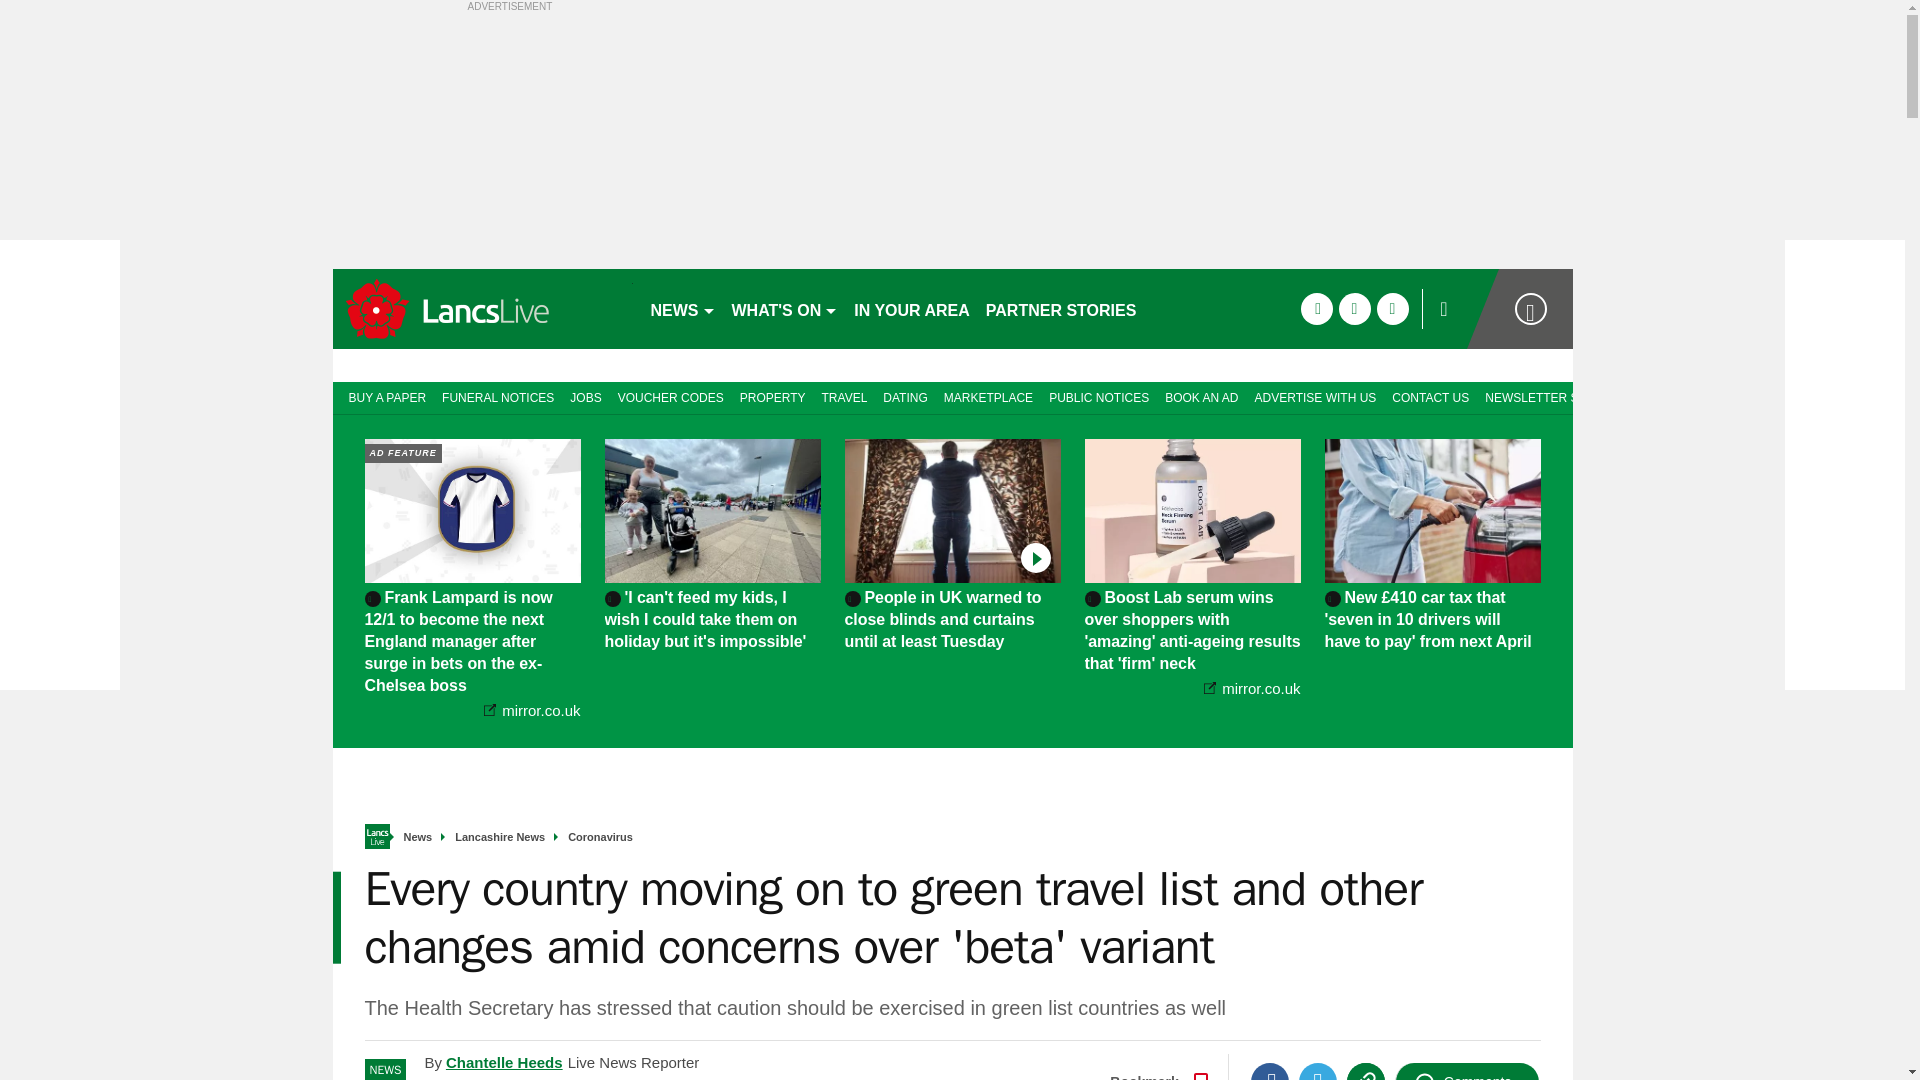  Describe the element at coordinates (1392, 308) in the screenshot. I see `instagram` at that location.